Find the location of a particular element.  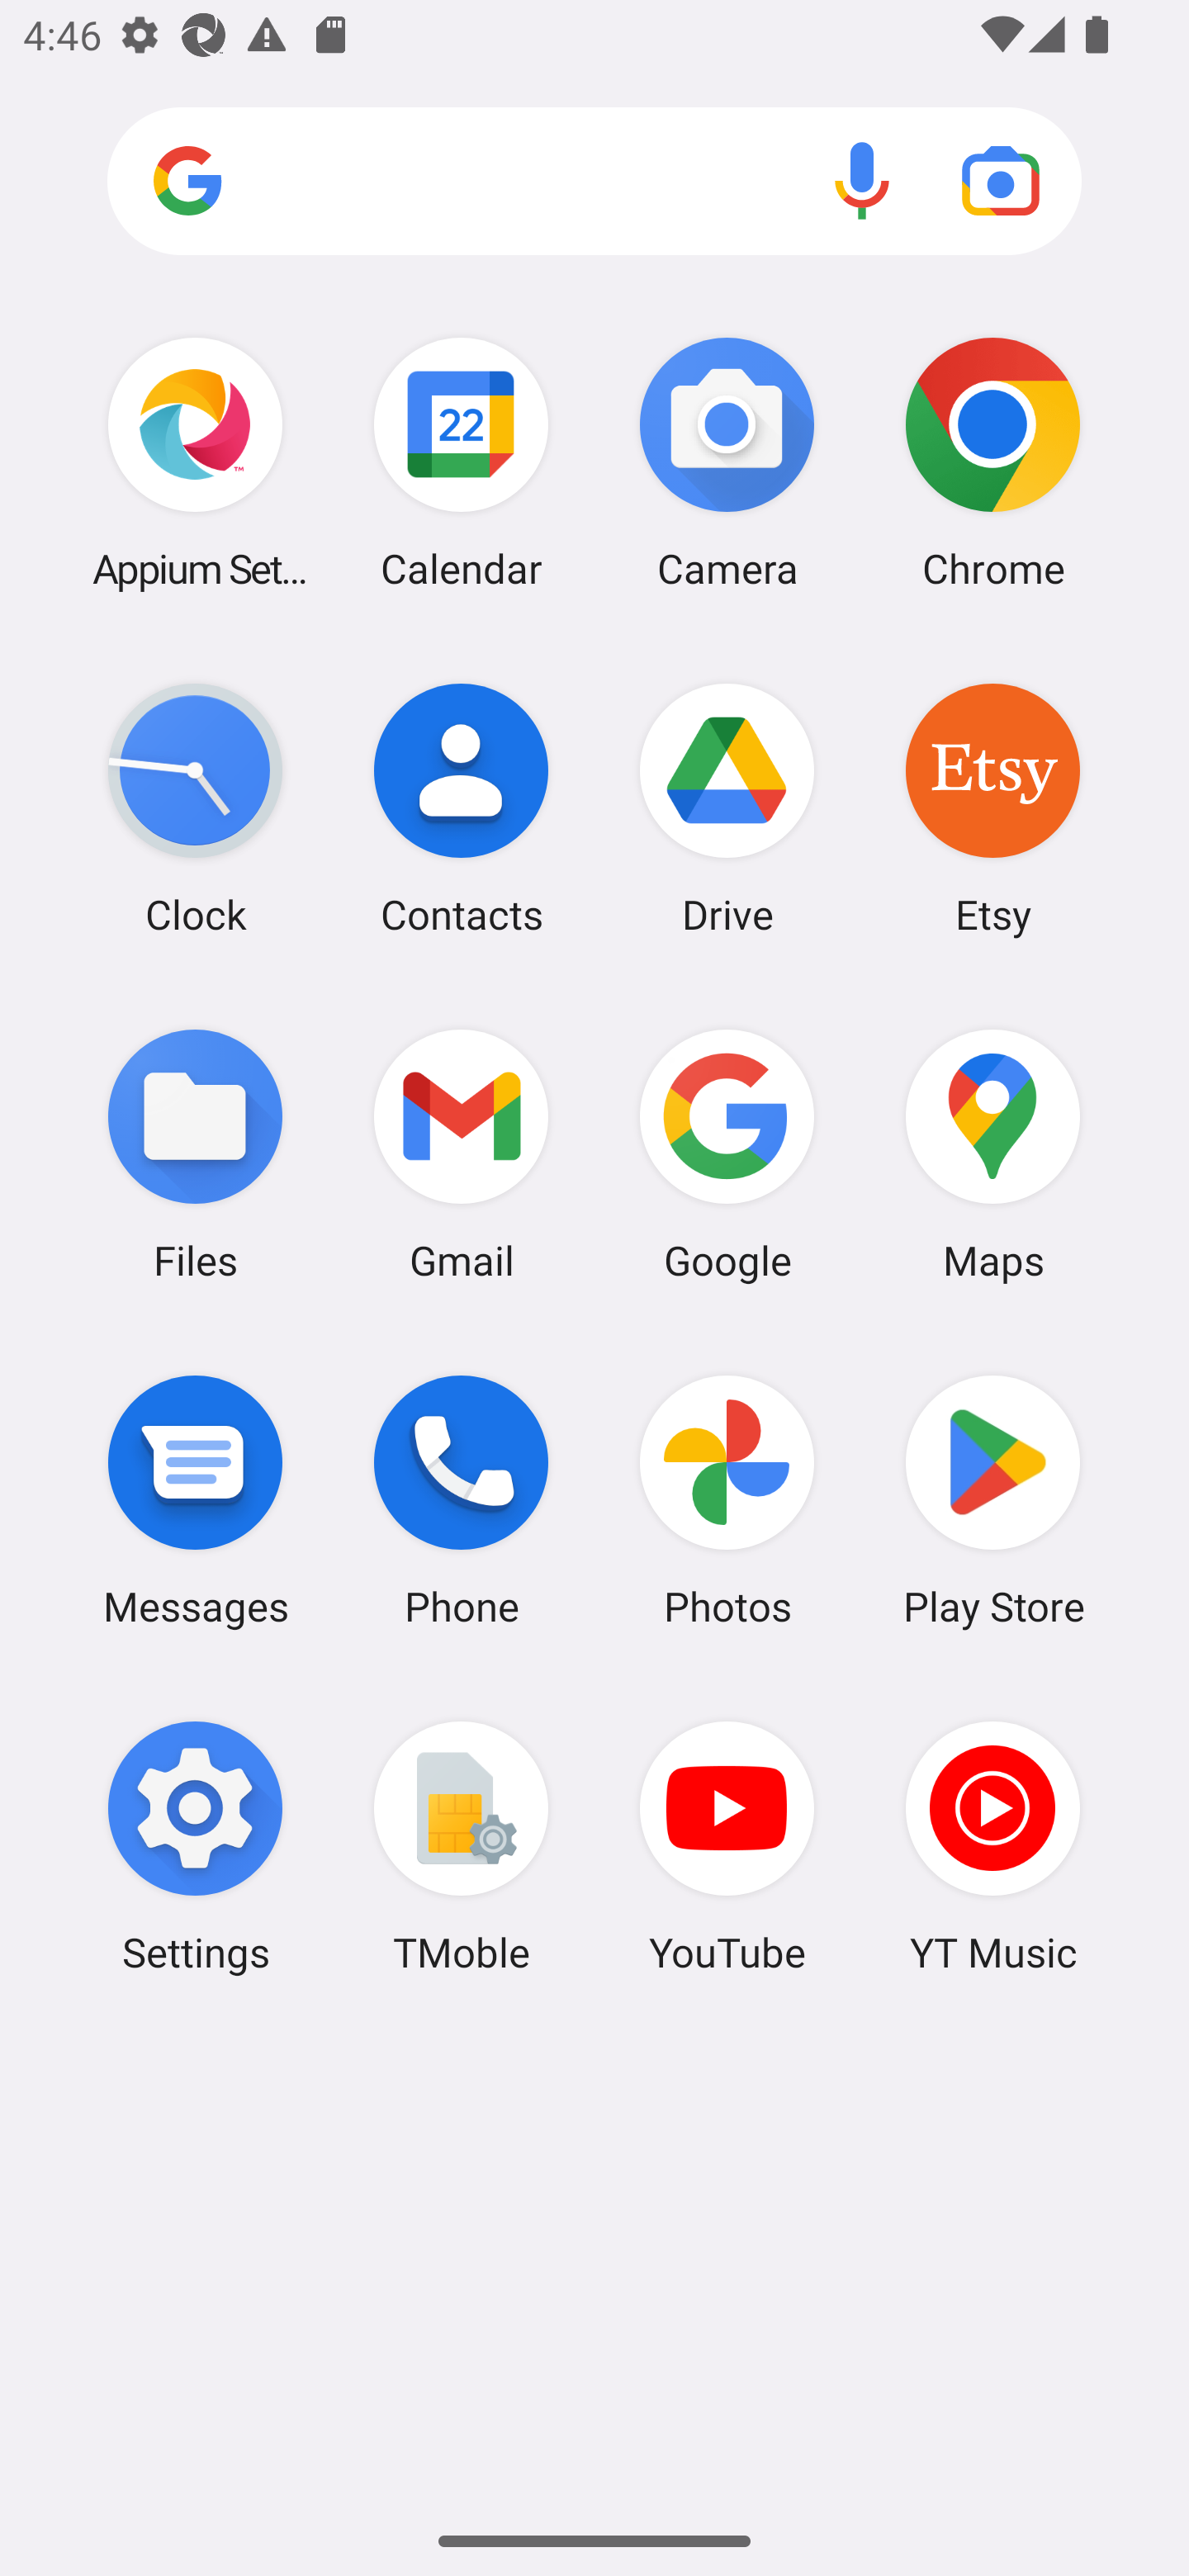

YouTube is located at coordinates (727, 1847).